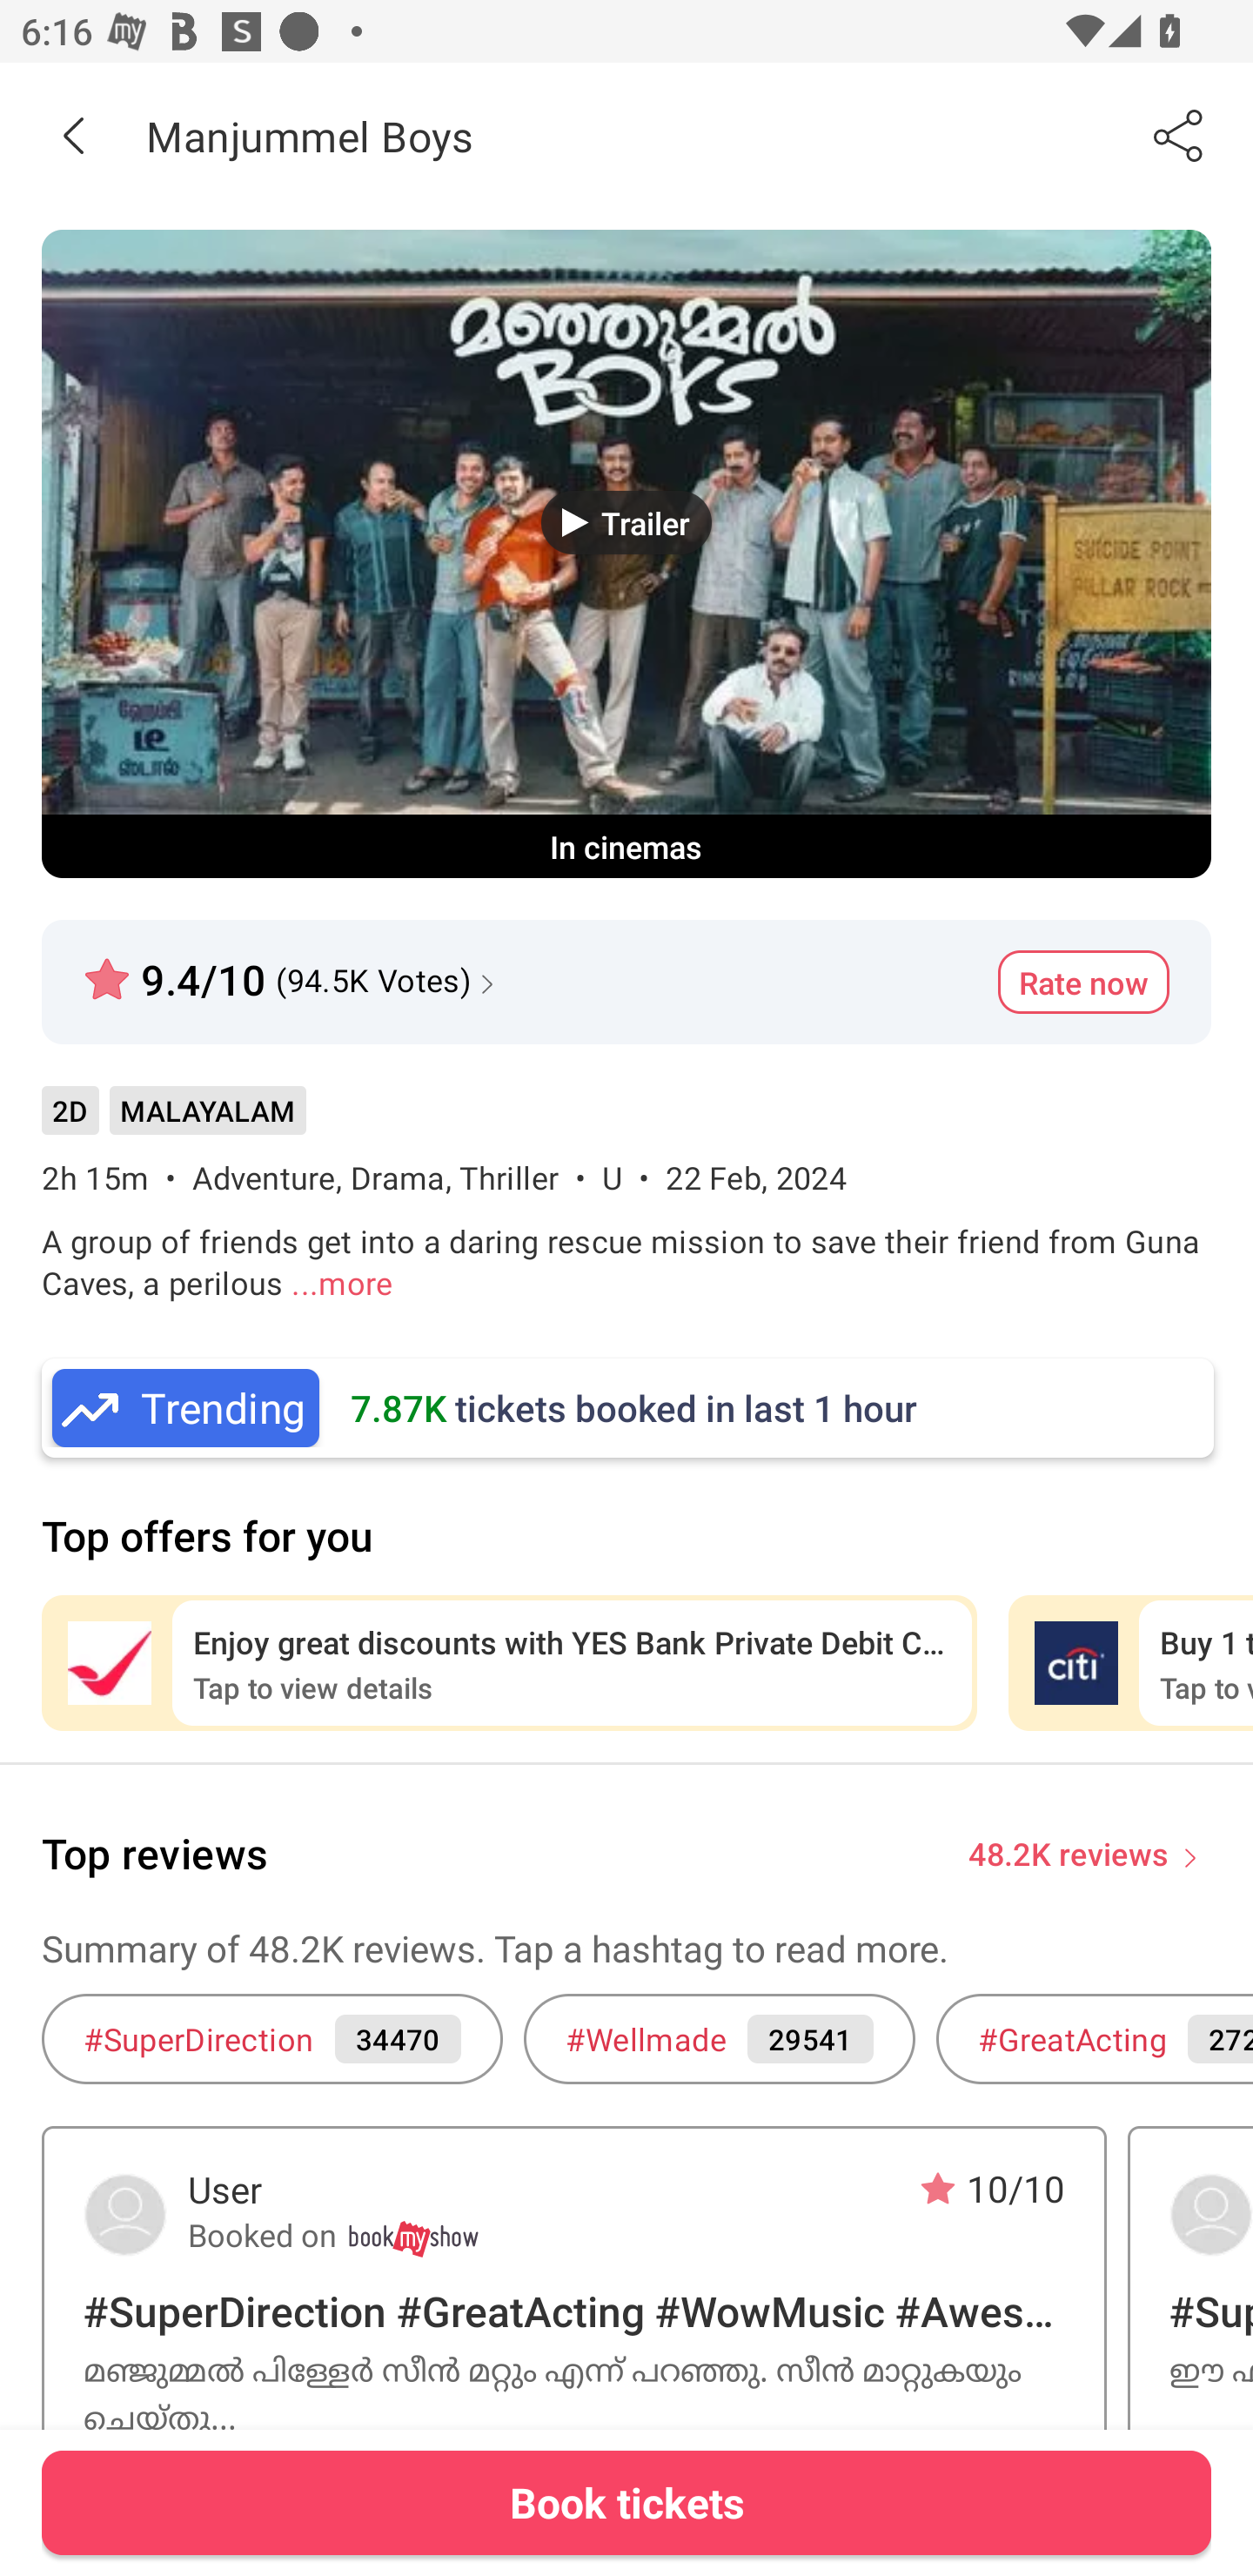  Describe the element at coordinates (1069, 1852) in the screenshot. I see `48.2K reviews` at that location.